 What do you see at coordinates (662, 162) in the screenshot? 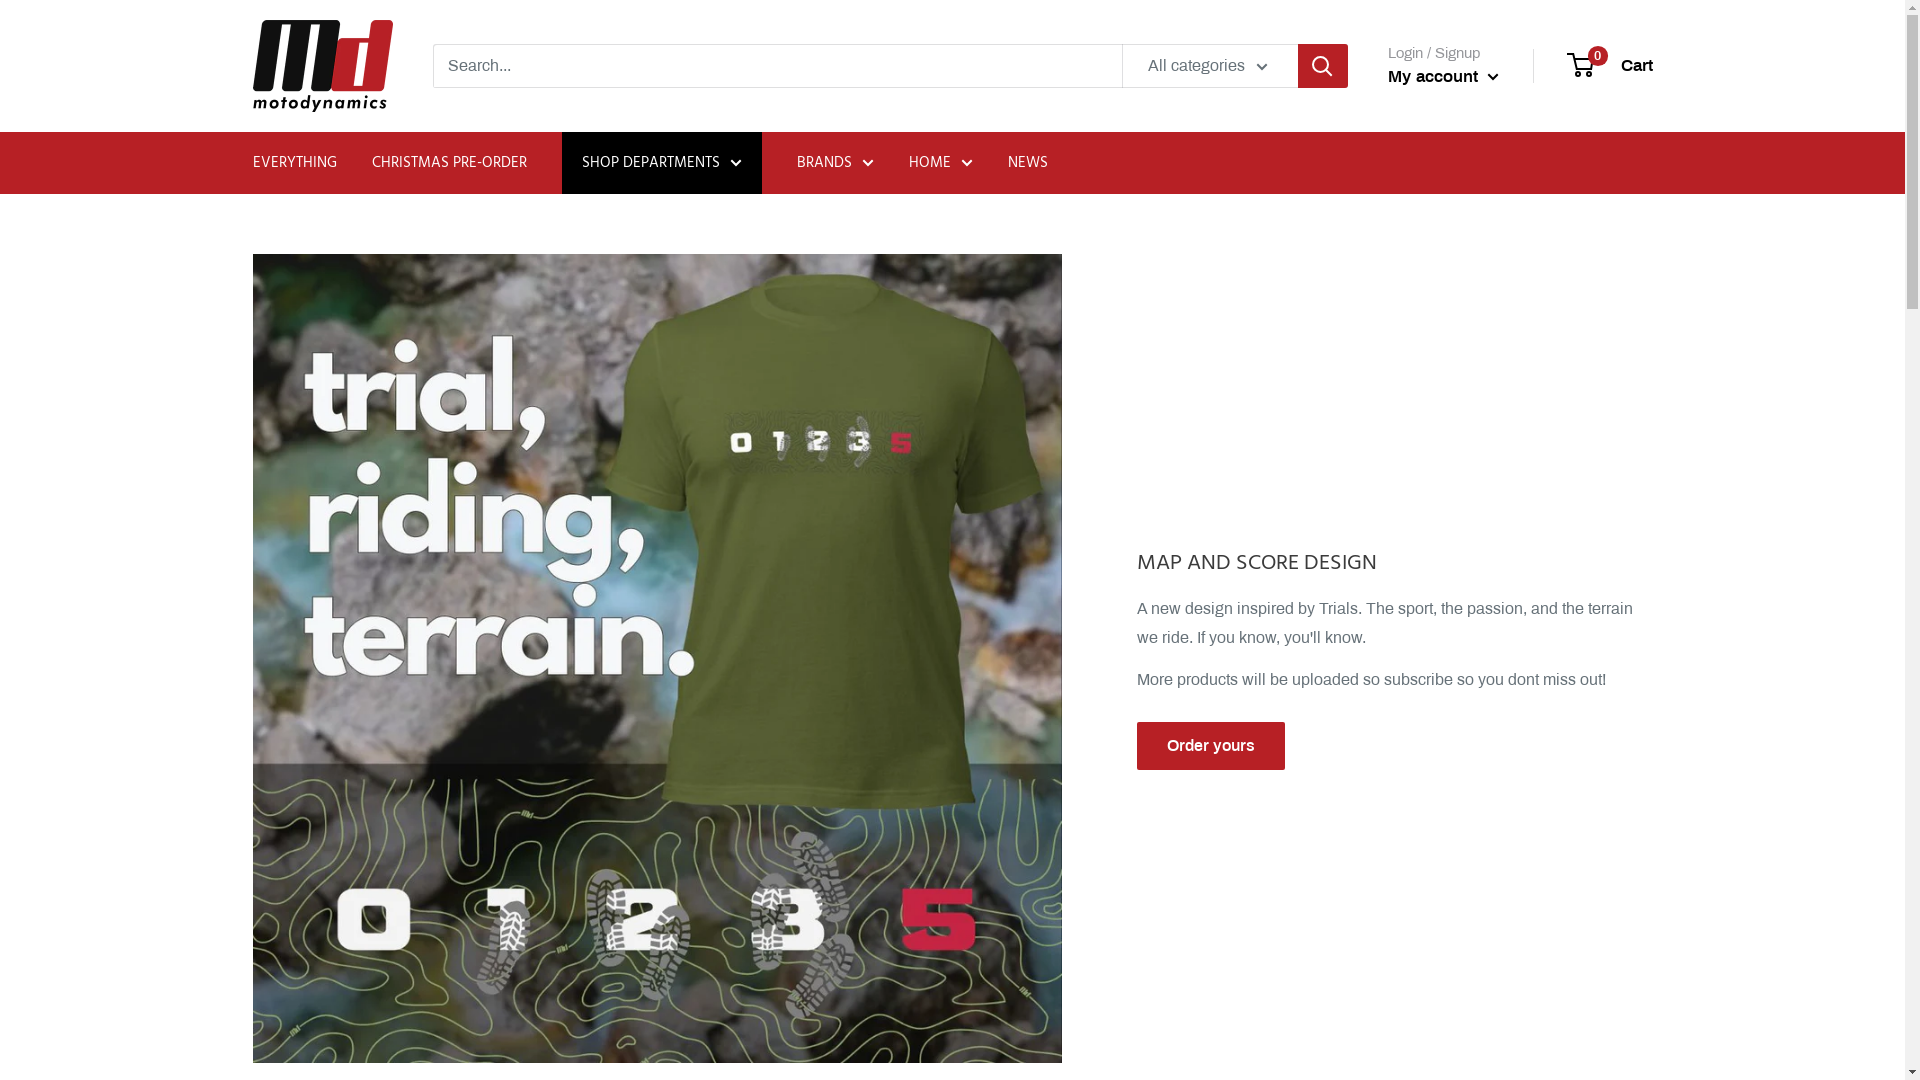
I see `SHOP DEPARTMENTS` at bounding box center [662, 162].